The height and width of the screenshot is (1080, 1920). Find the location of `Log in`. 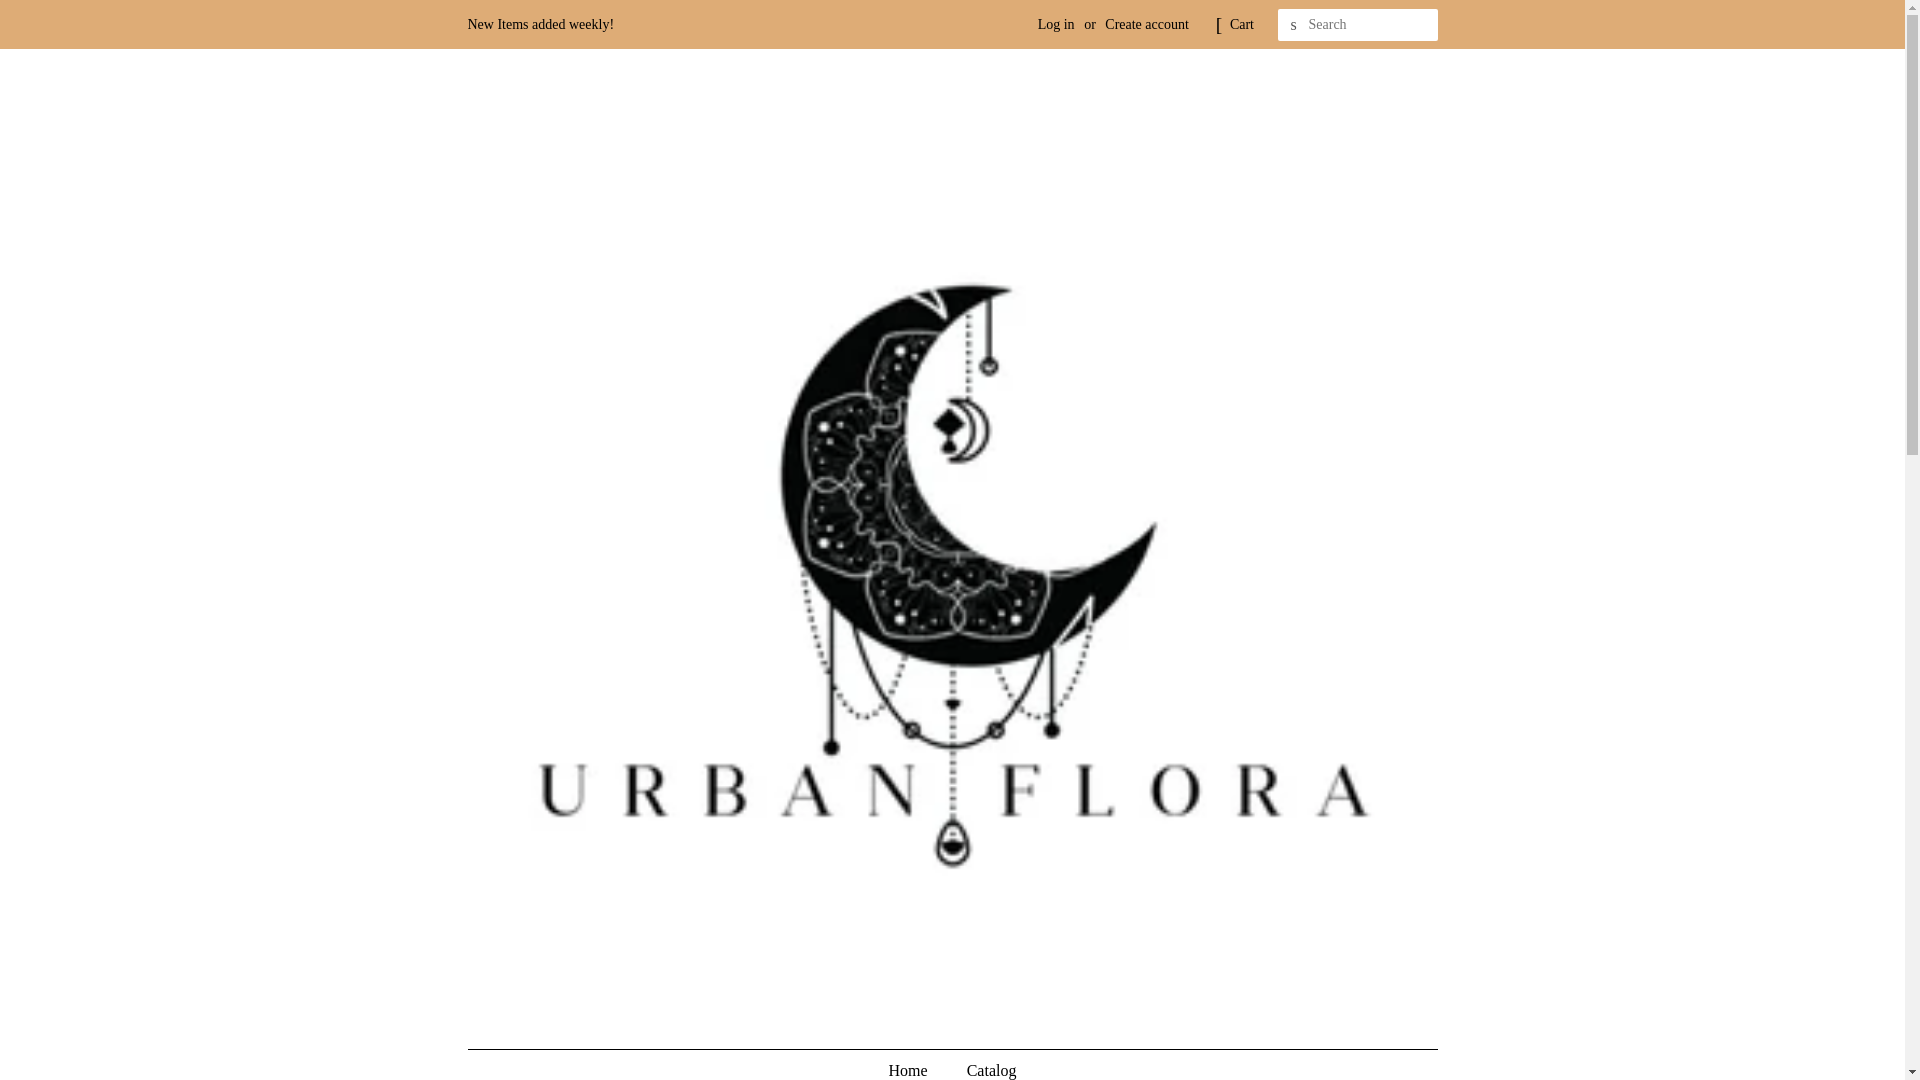

Log in is located at coordinates (1056, 24).